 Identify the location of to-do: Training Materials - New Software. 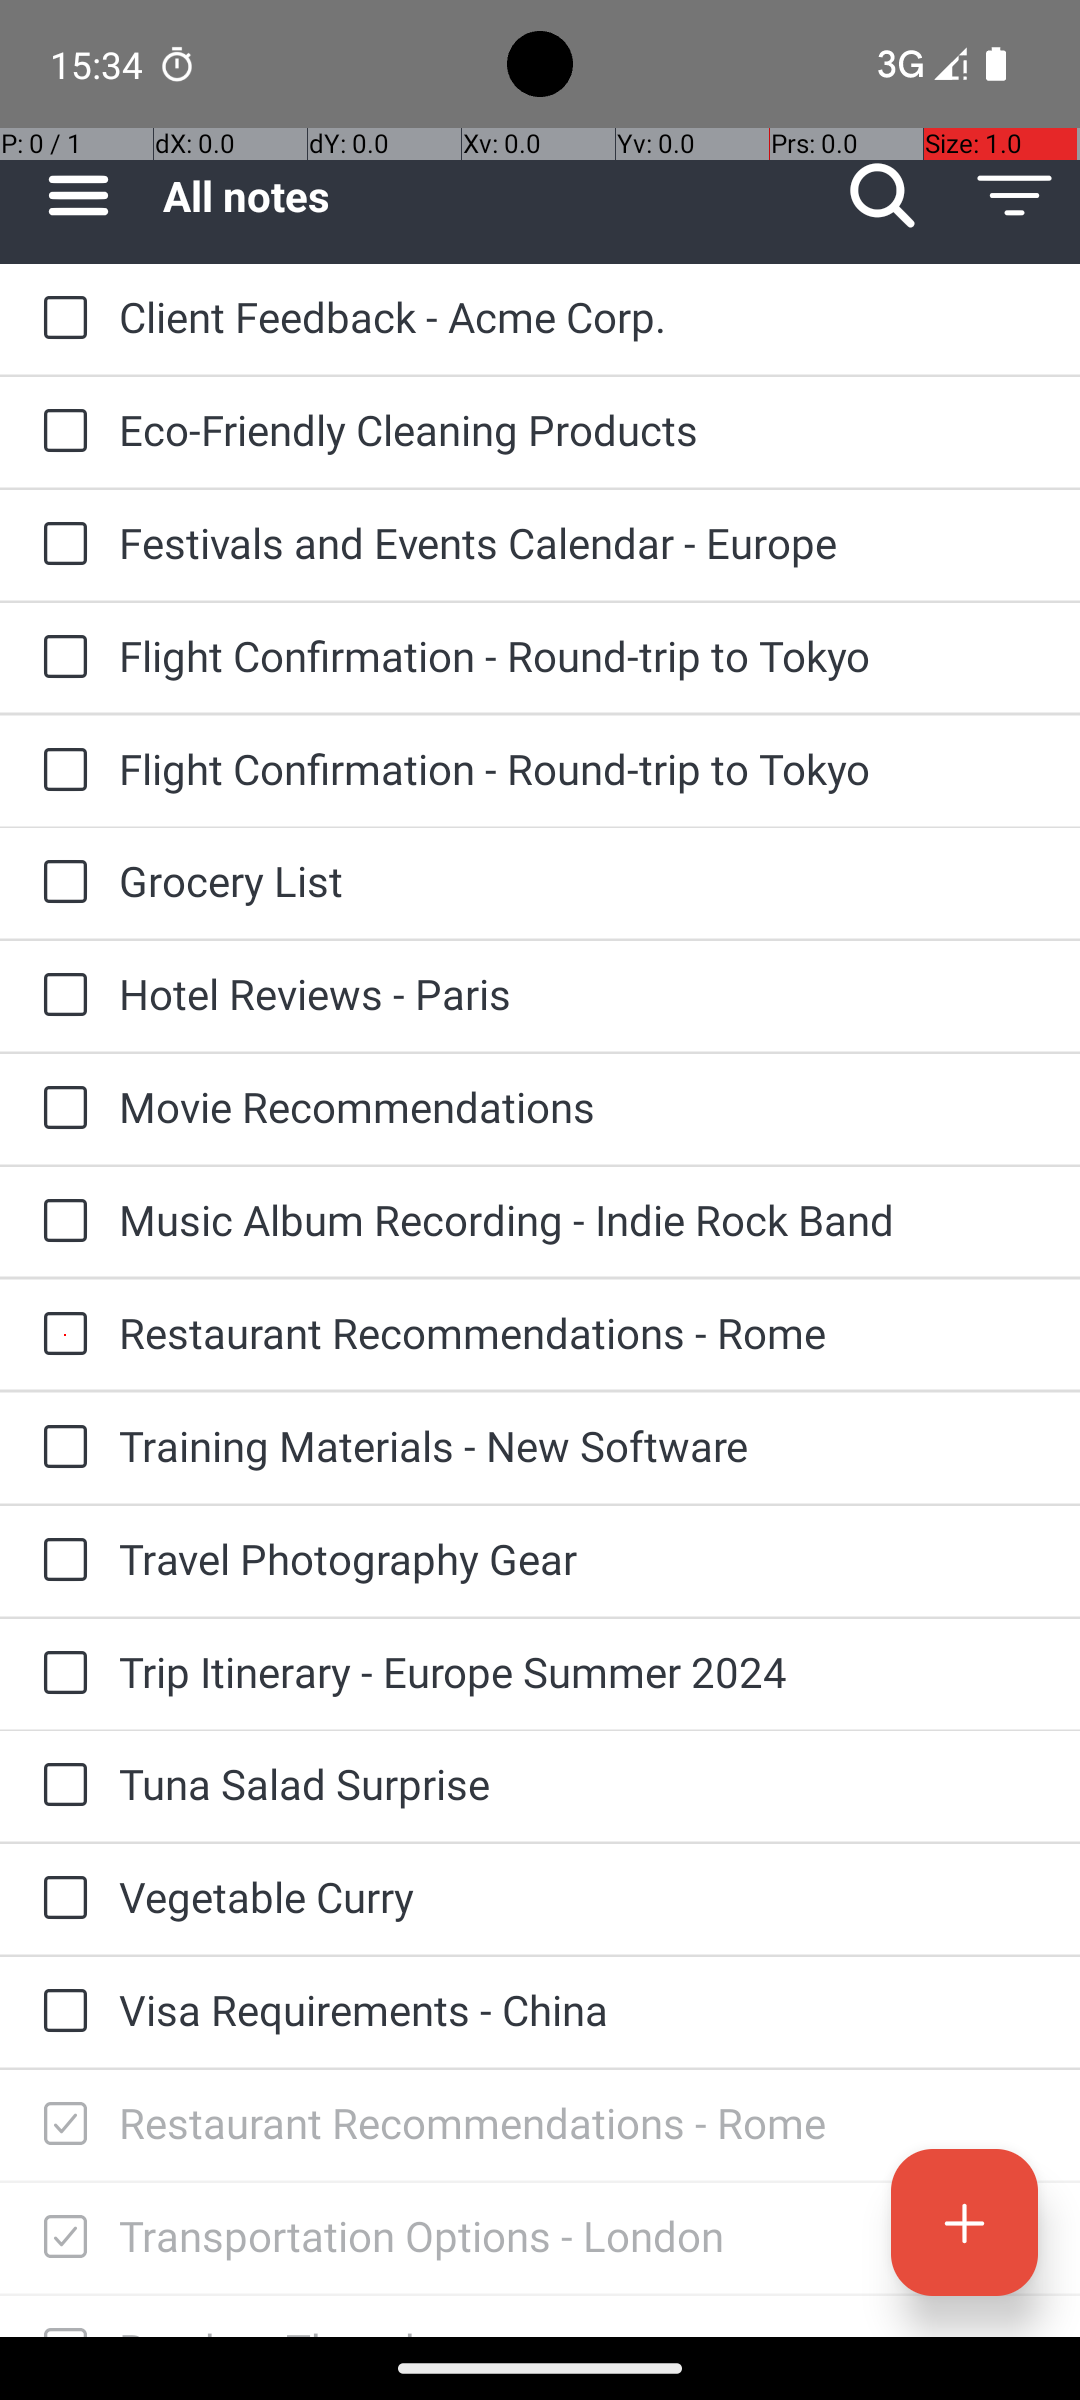
(60, 1448).